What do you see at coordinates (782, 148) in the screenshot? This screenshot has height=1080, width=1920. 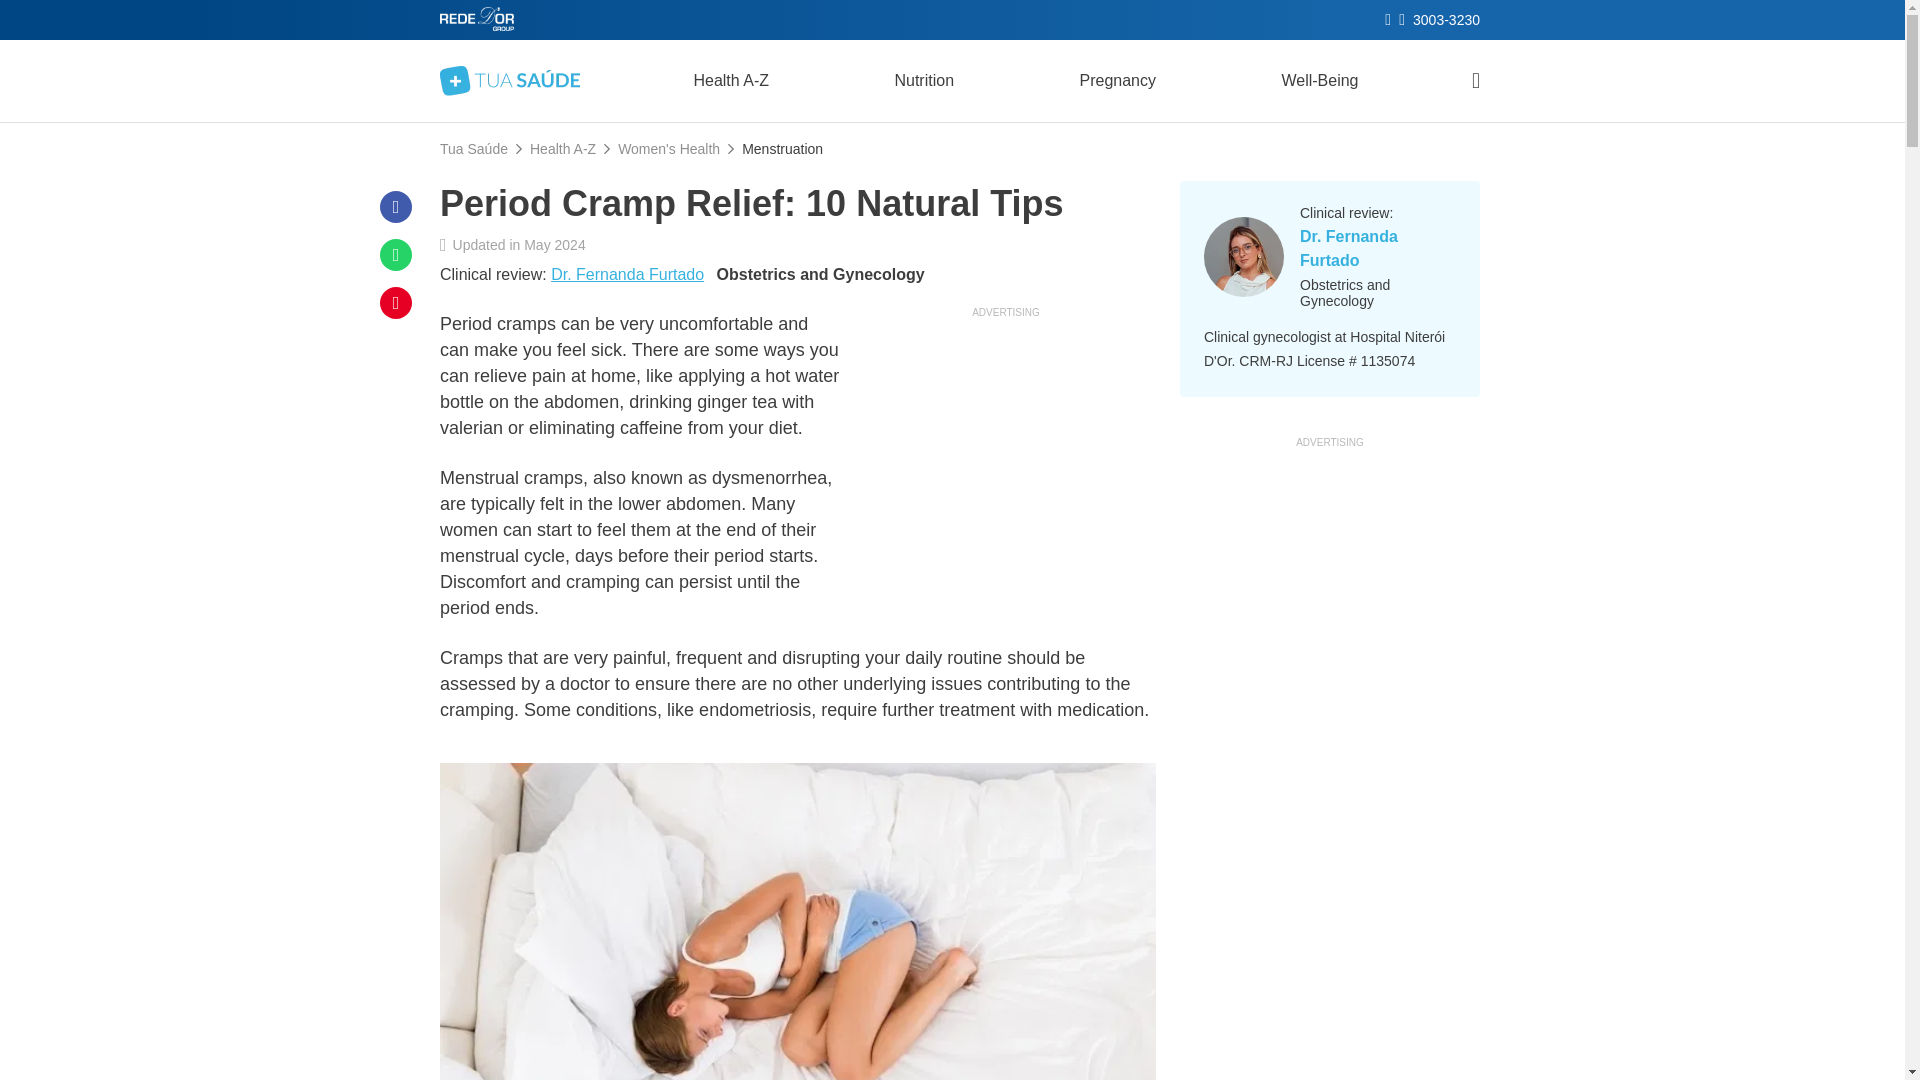 I see `Menstruation` at bounding box center [782, 148].